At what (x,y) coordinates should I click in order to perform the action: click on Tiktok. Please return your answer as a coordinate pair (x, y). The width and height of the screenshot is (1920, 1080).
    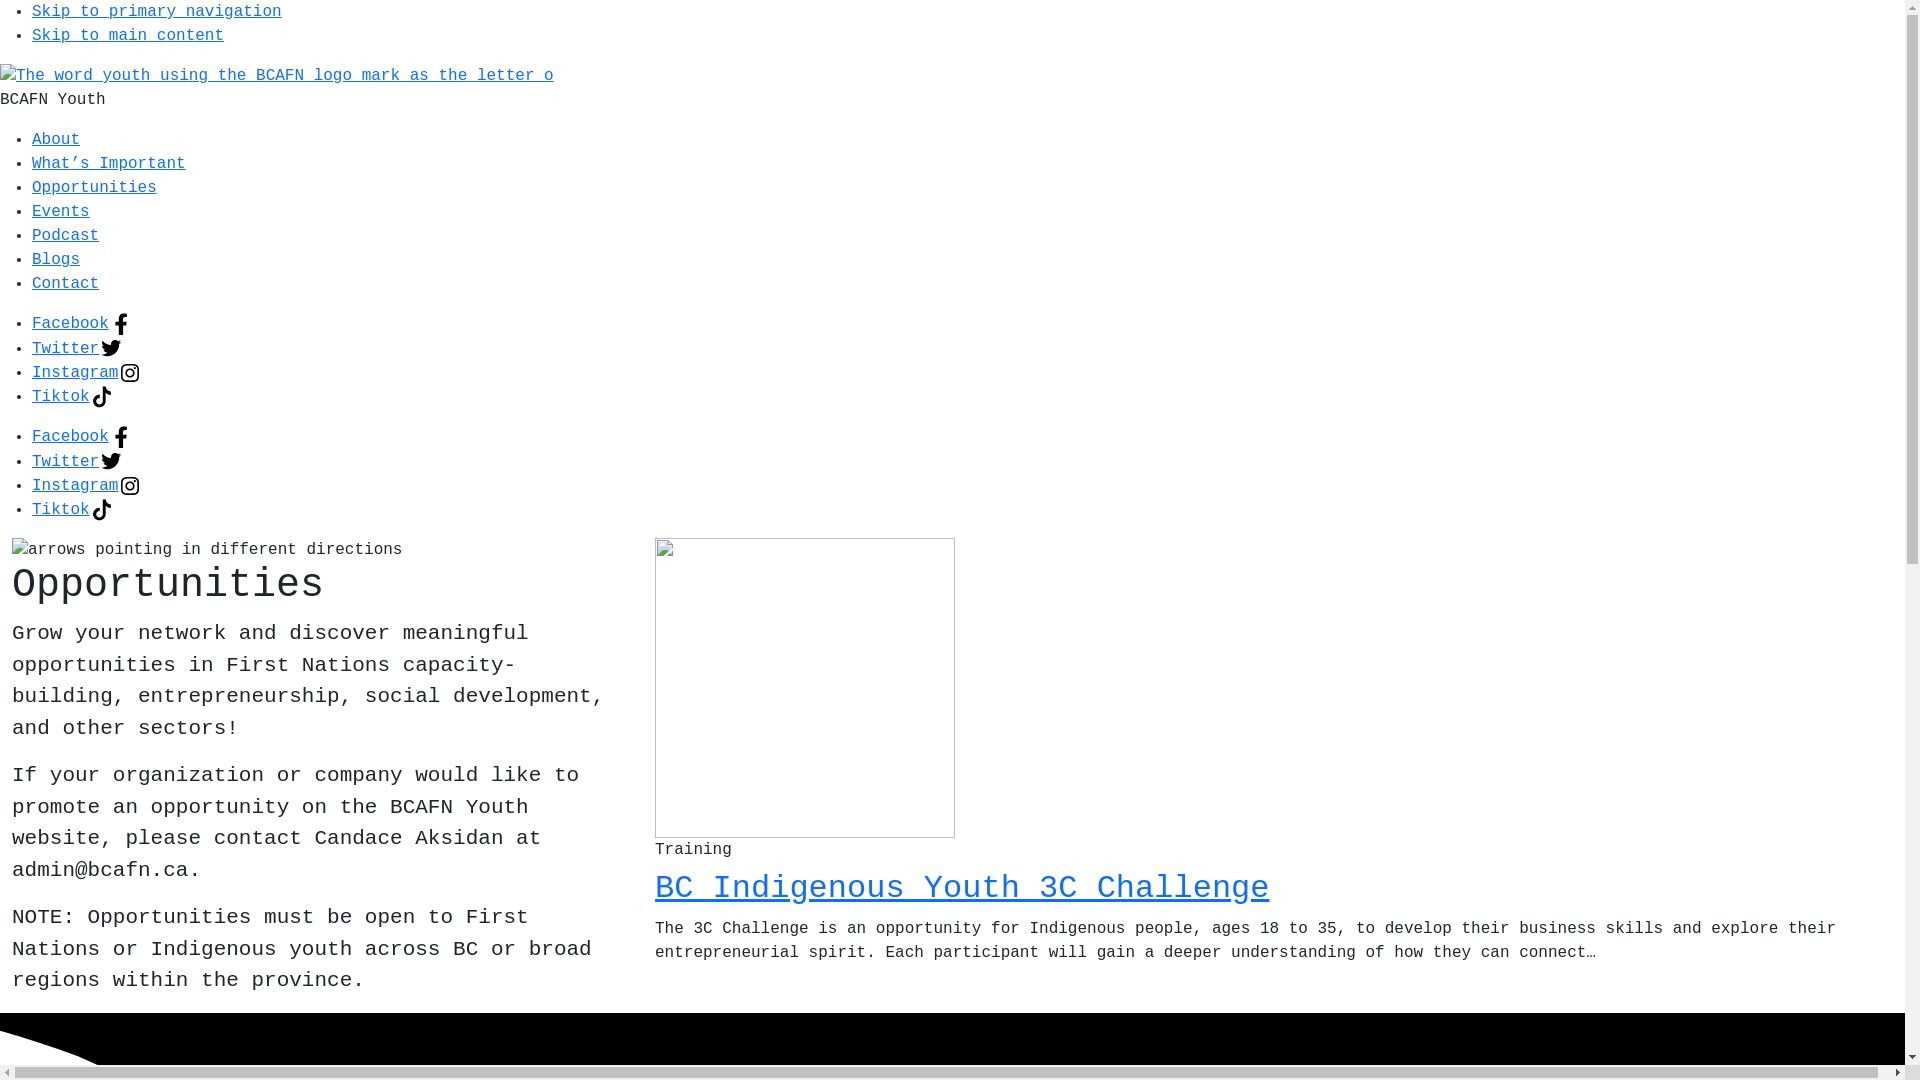
    Looking at the image, I should click on (73, 397).